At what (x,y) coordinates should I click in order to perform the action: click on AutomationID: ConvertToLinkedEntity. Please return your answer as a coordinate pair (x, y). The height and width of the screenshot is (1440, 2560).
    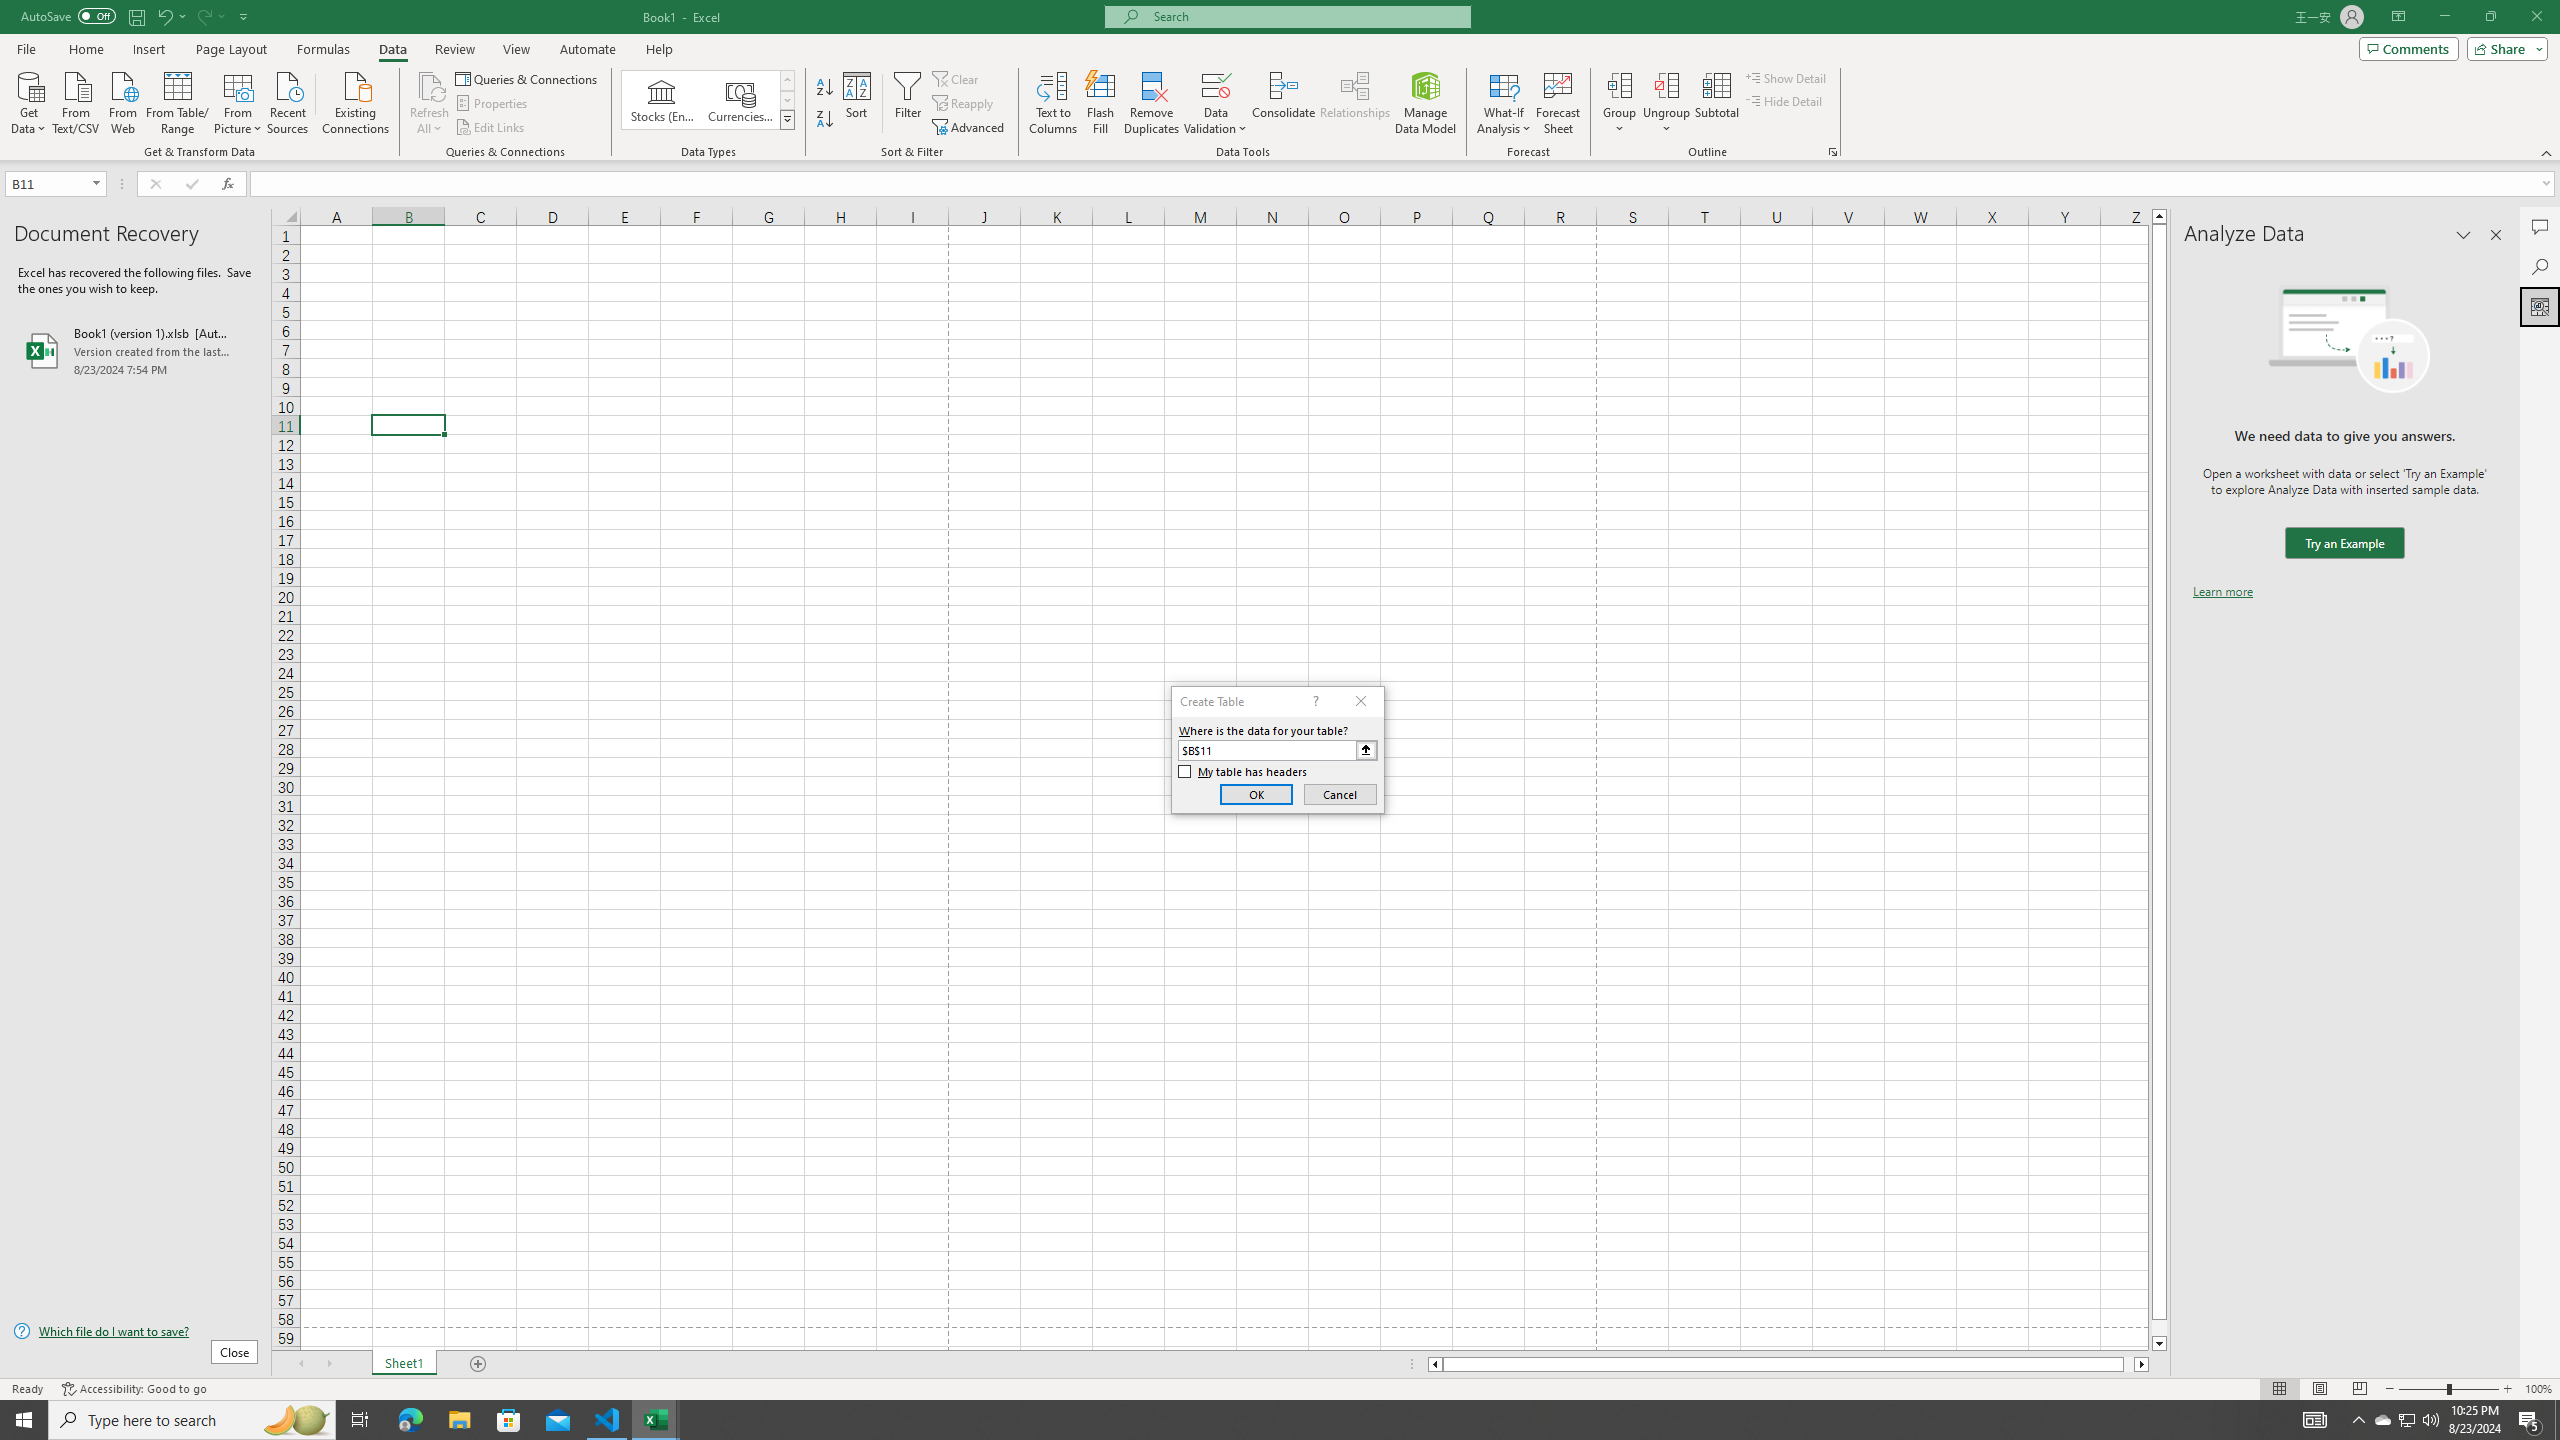
    Looking at the image, I should click on (708, 100).